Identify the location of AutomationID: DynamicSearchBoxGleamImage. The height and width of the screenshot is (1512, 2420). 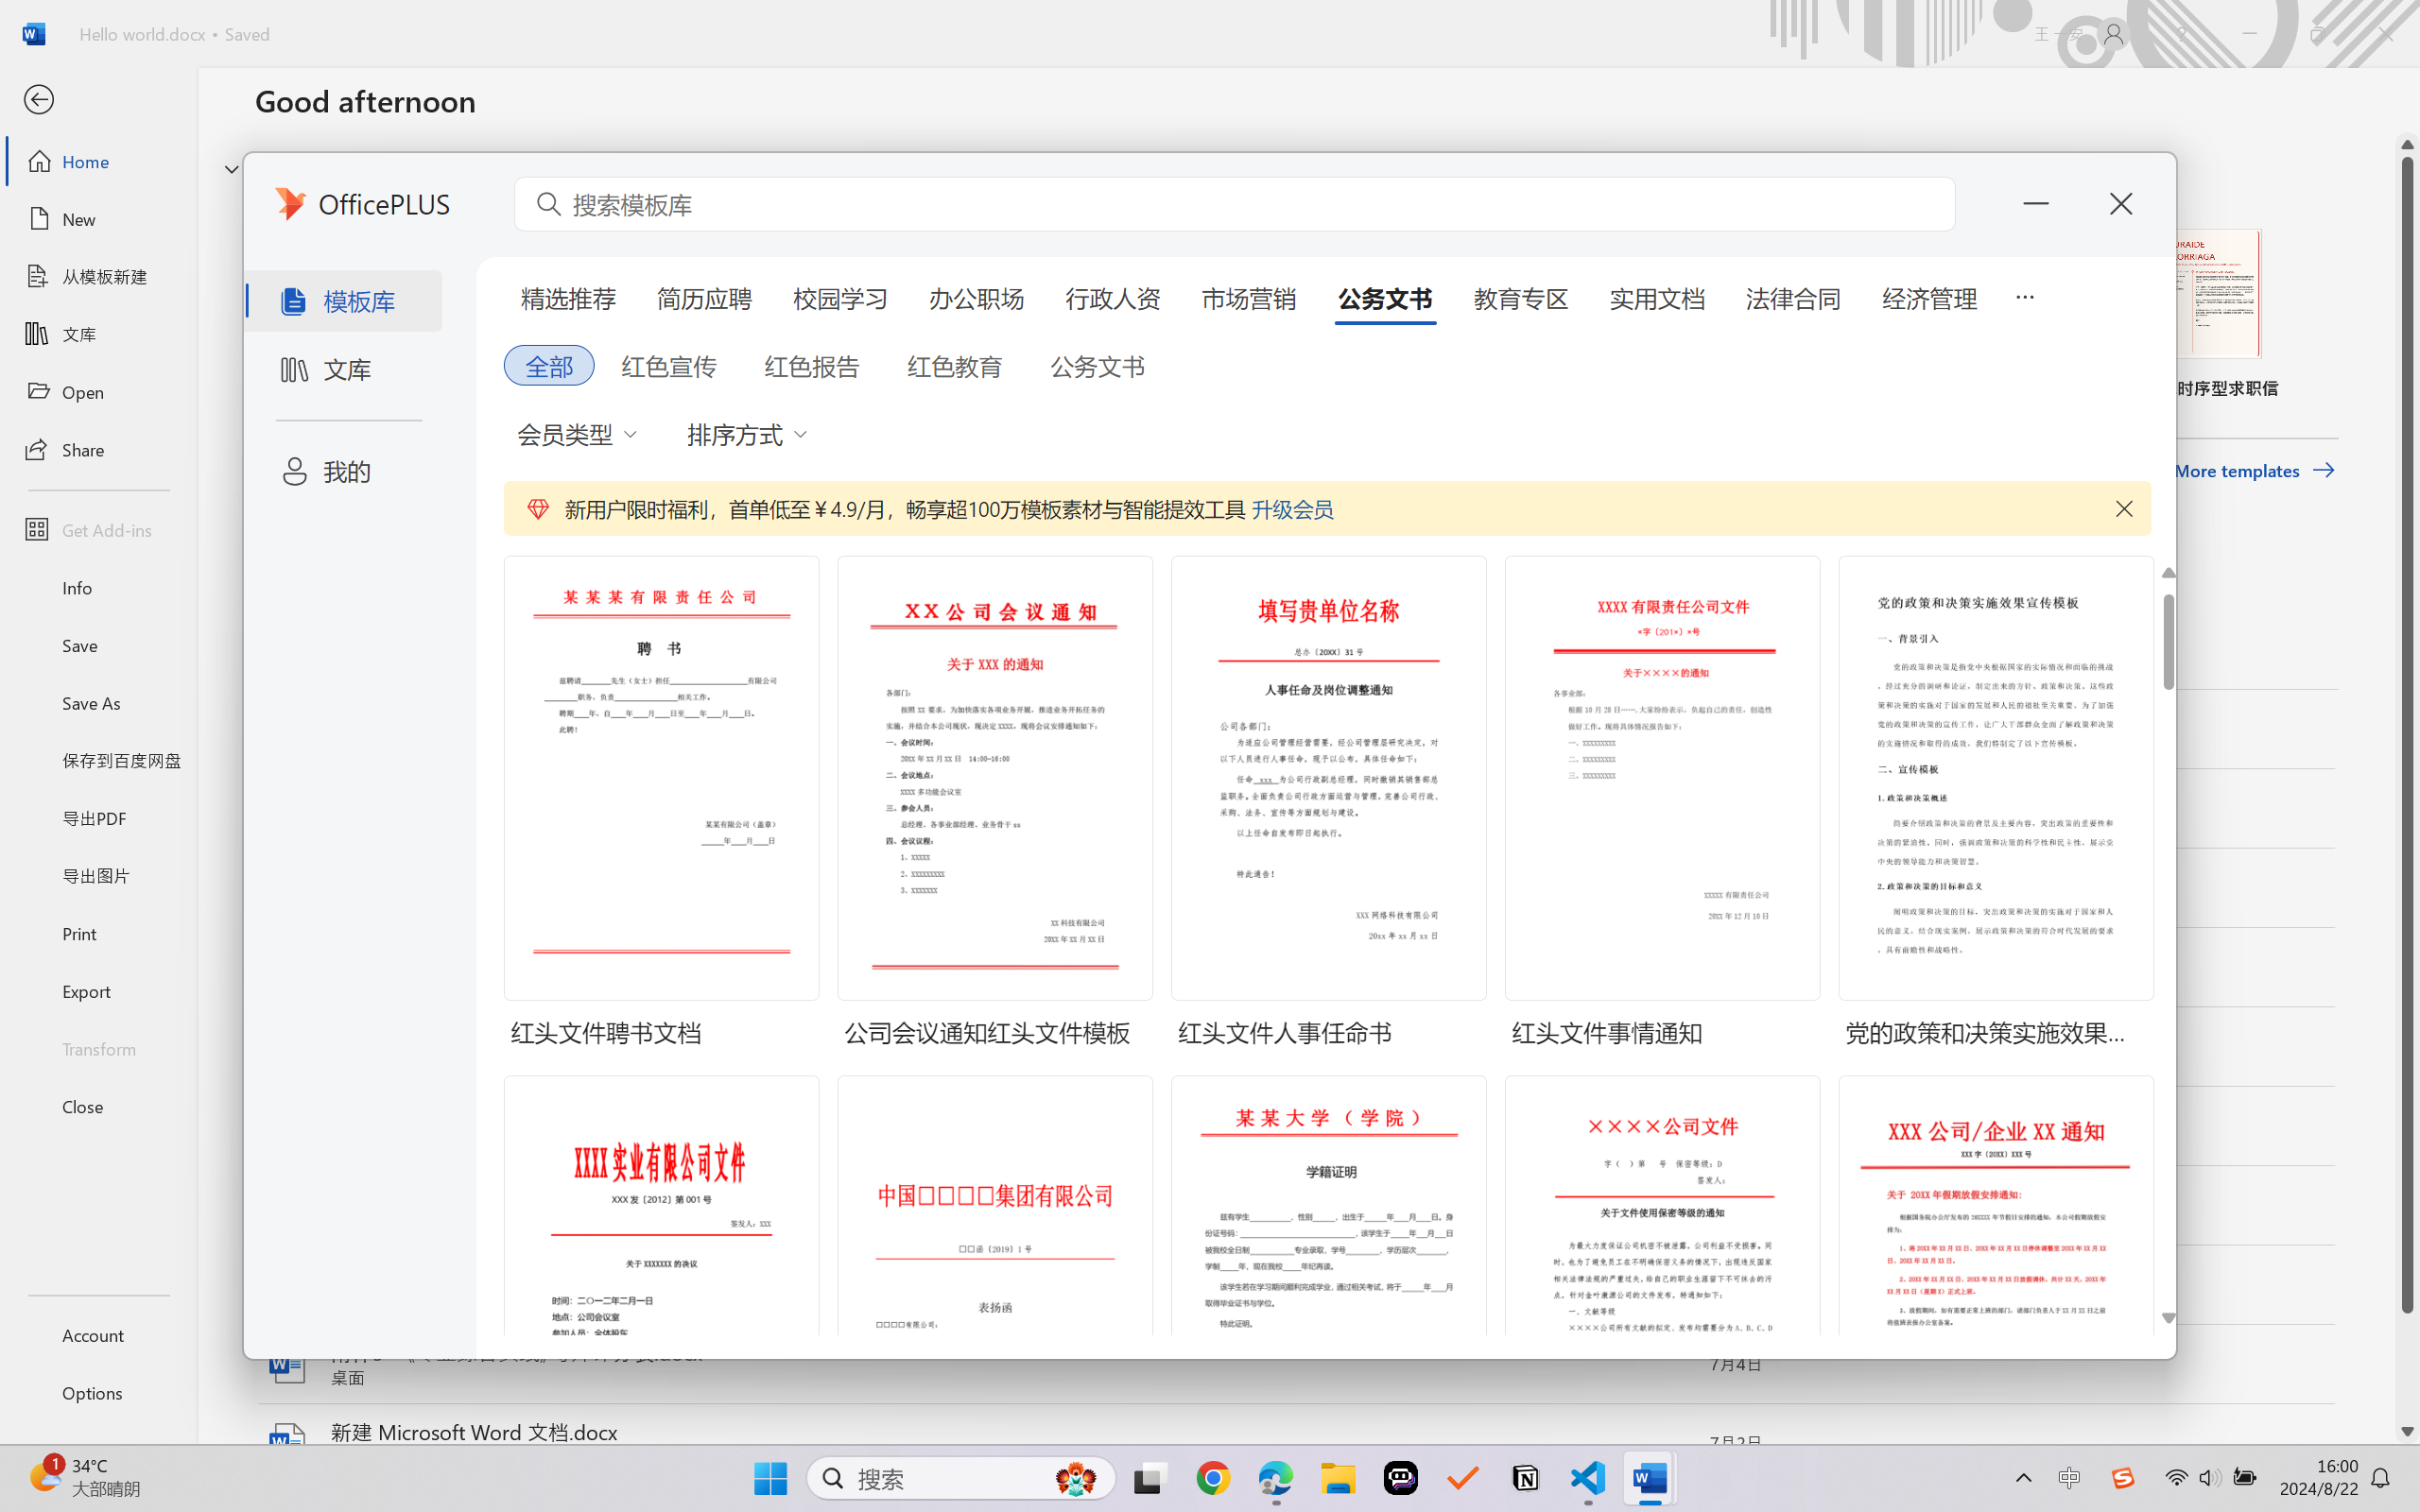
(1076, 1478).